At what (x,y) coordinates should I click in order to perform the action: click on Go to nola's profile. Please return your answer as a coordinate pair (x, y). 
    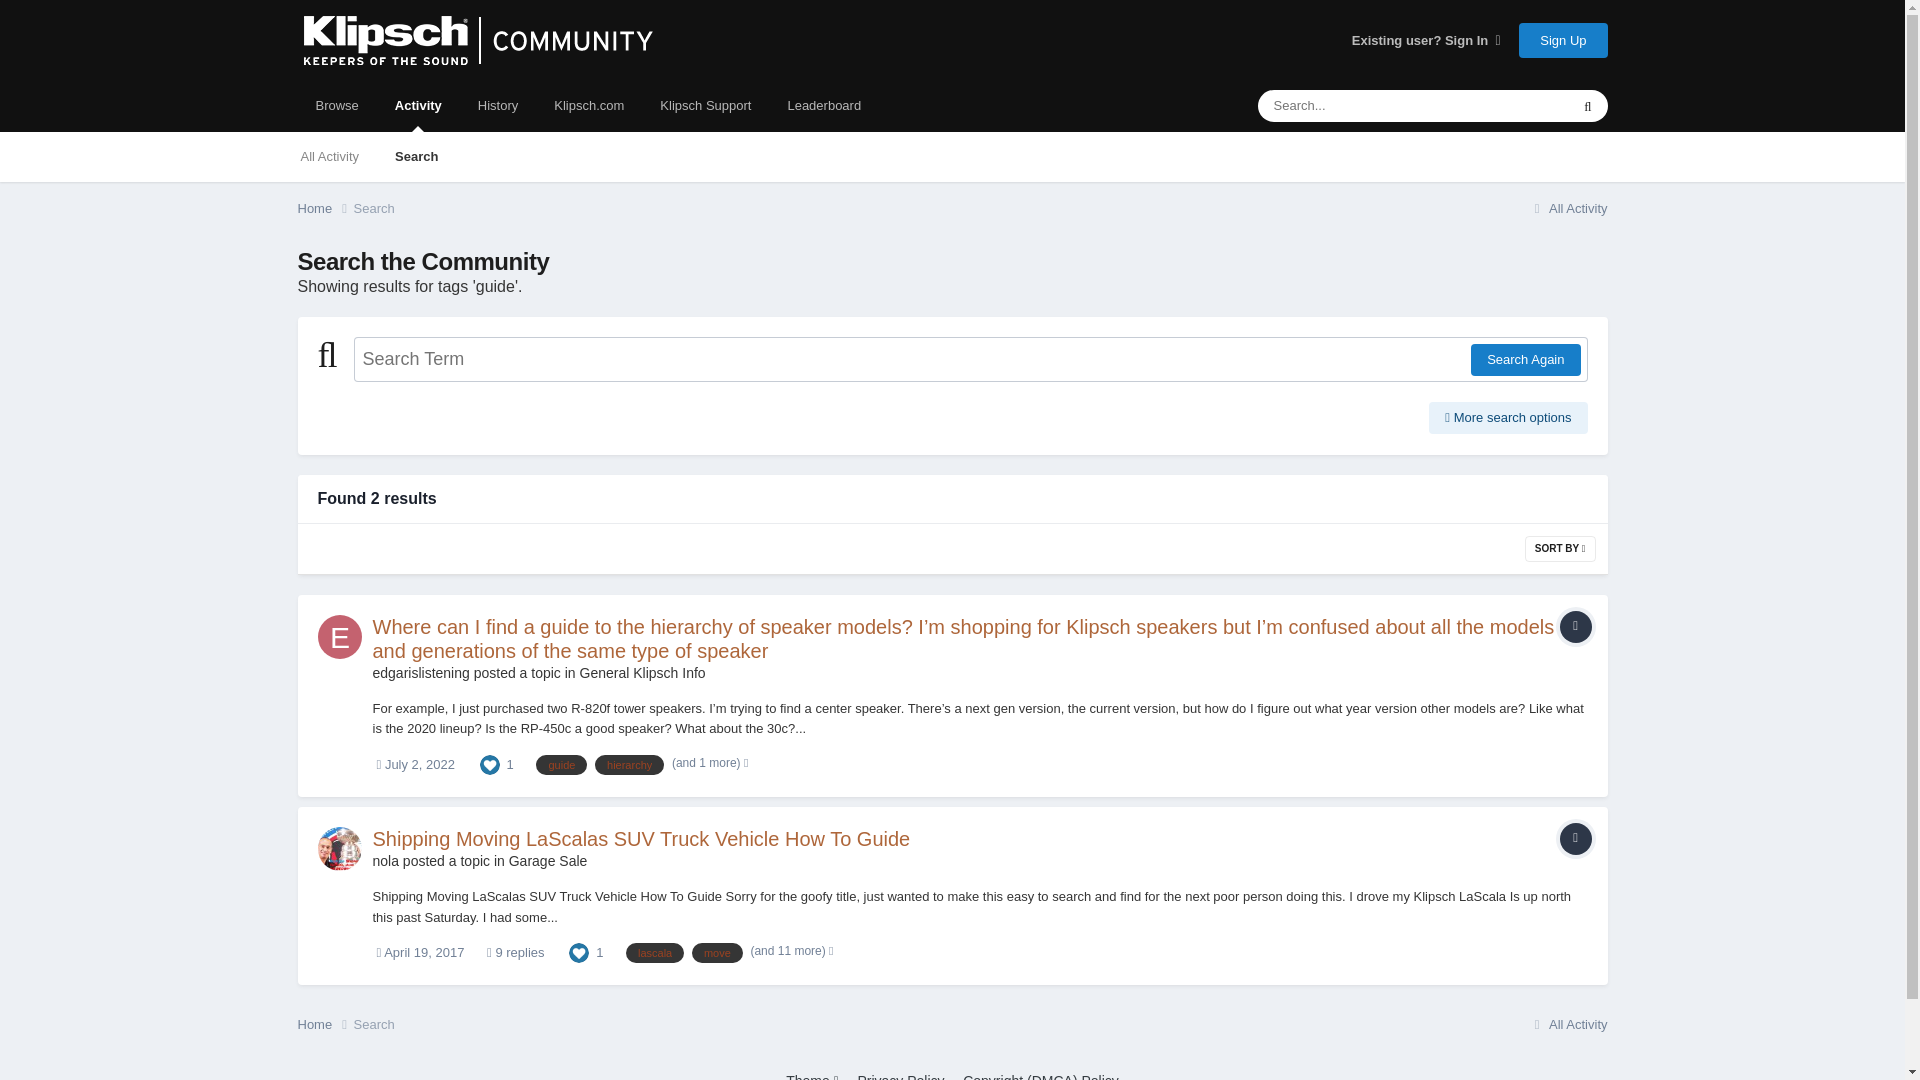
    Looking at the image, I should click on (384, 861).